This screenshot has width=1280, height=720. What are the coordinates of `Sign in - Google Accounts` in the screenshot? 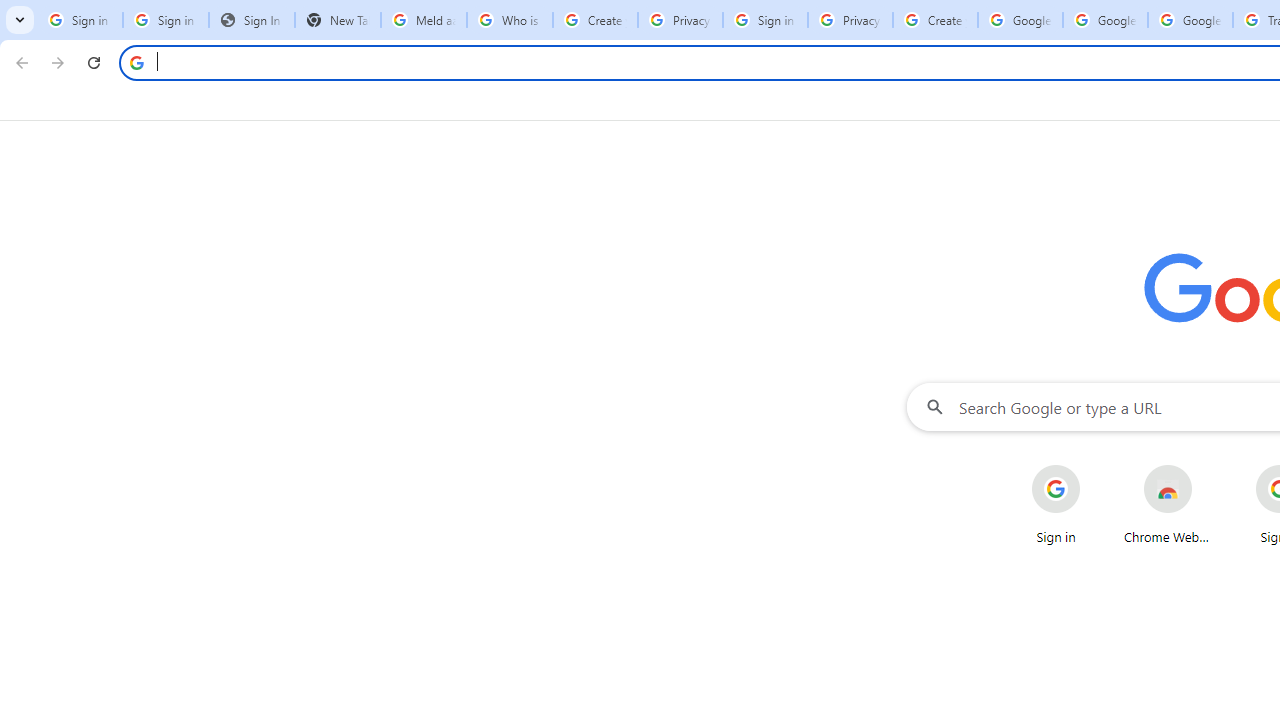 It's located at (80, 20).